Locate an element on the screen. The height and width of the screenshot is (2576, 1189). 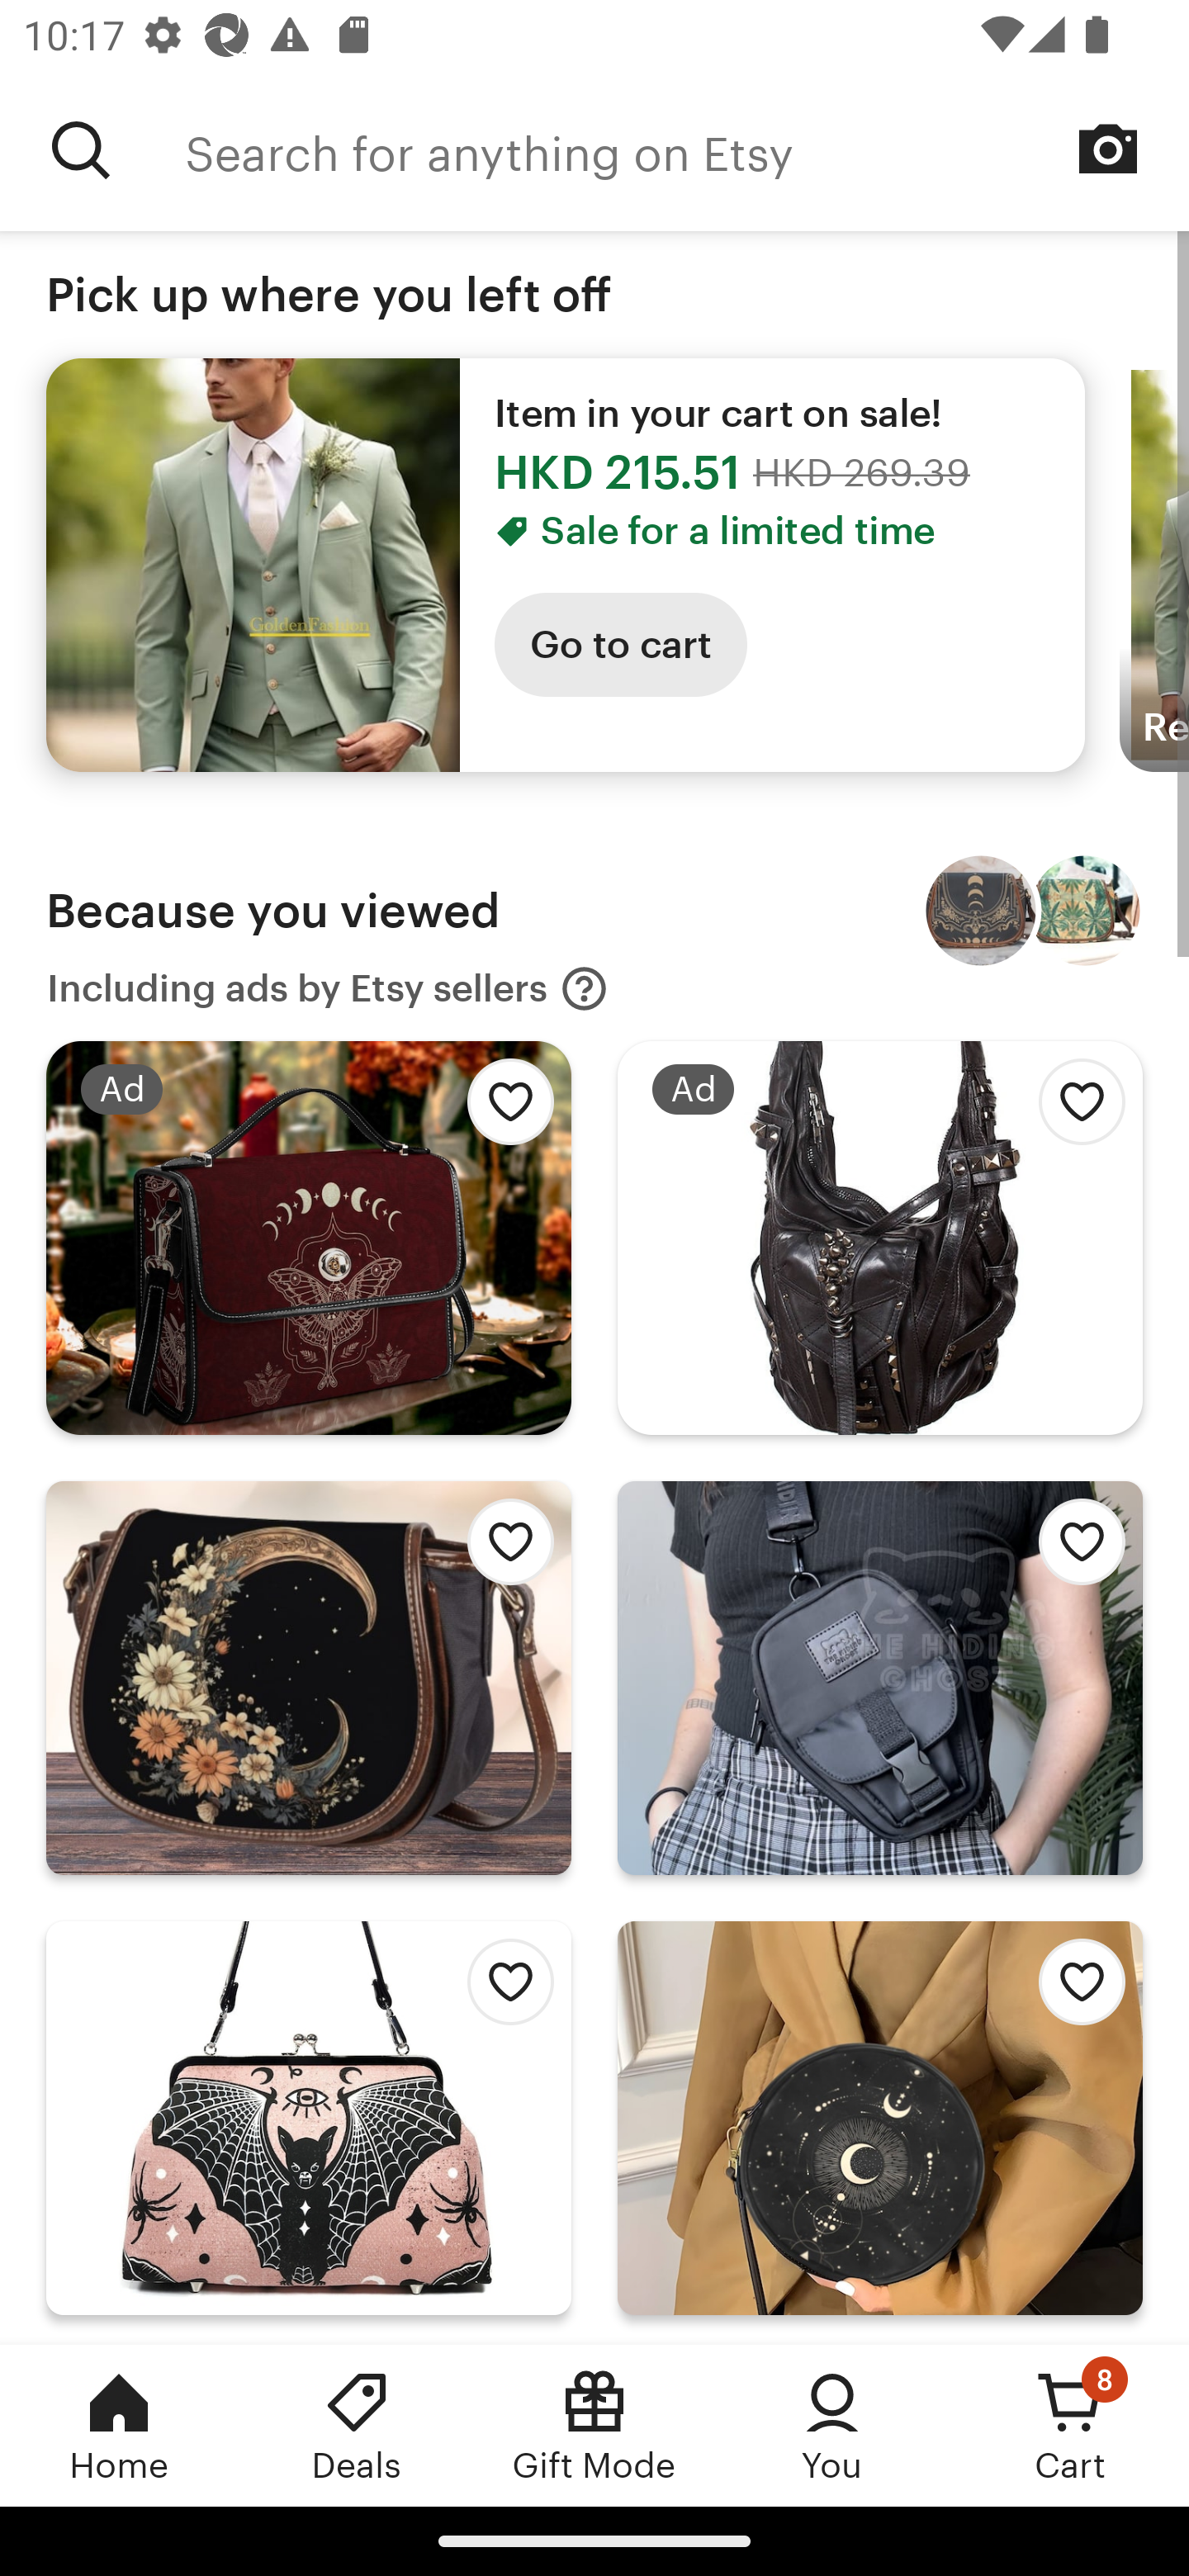
You is located at coordinates (832, 2425).